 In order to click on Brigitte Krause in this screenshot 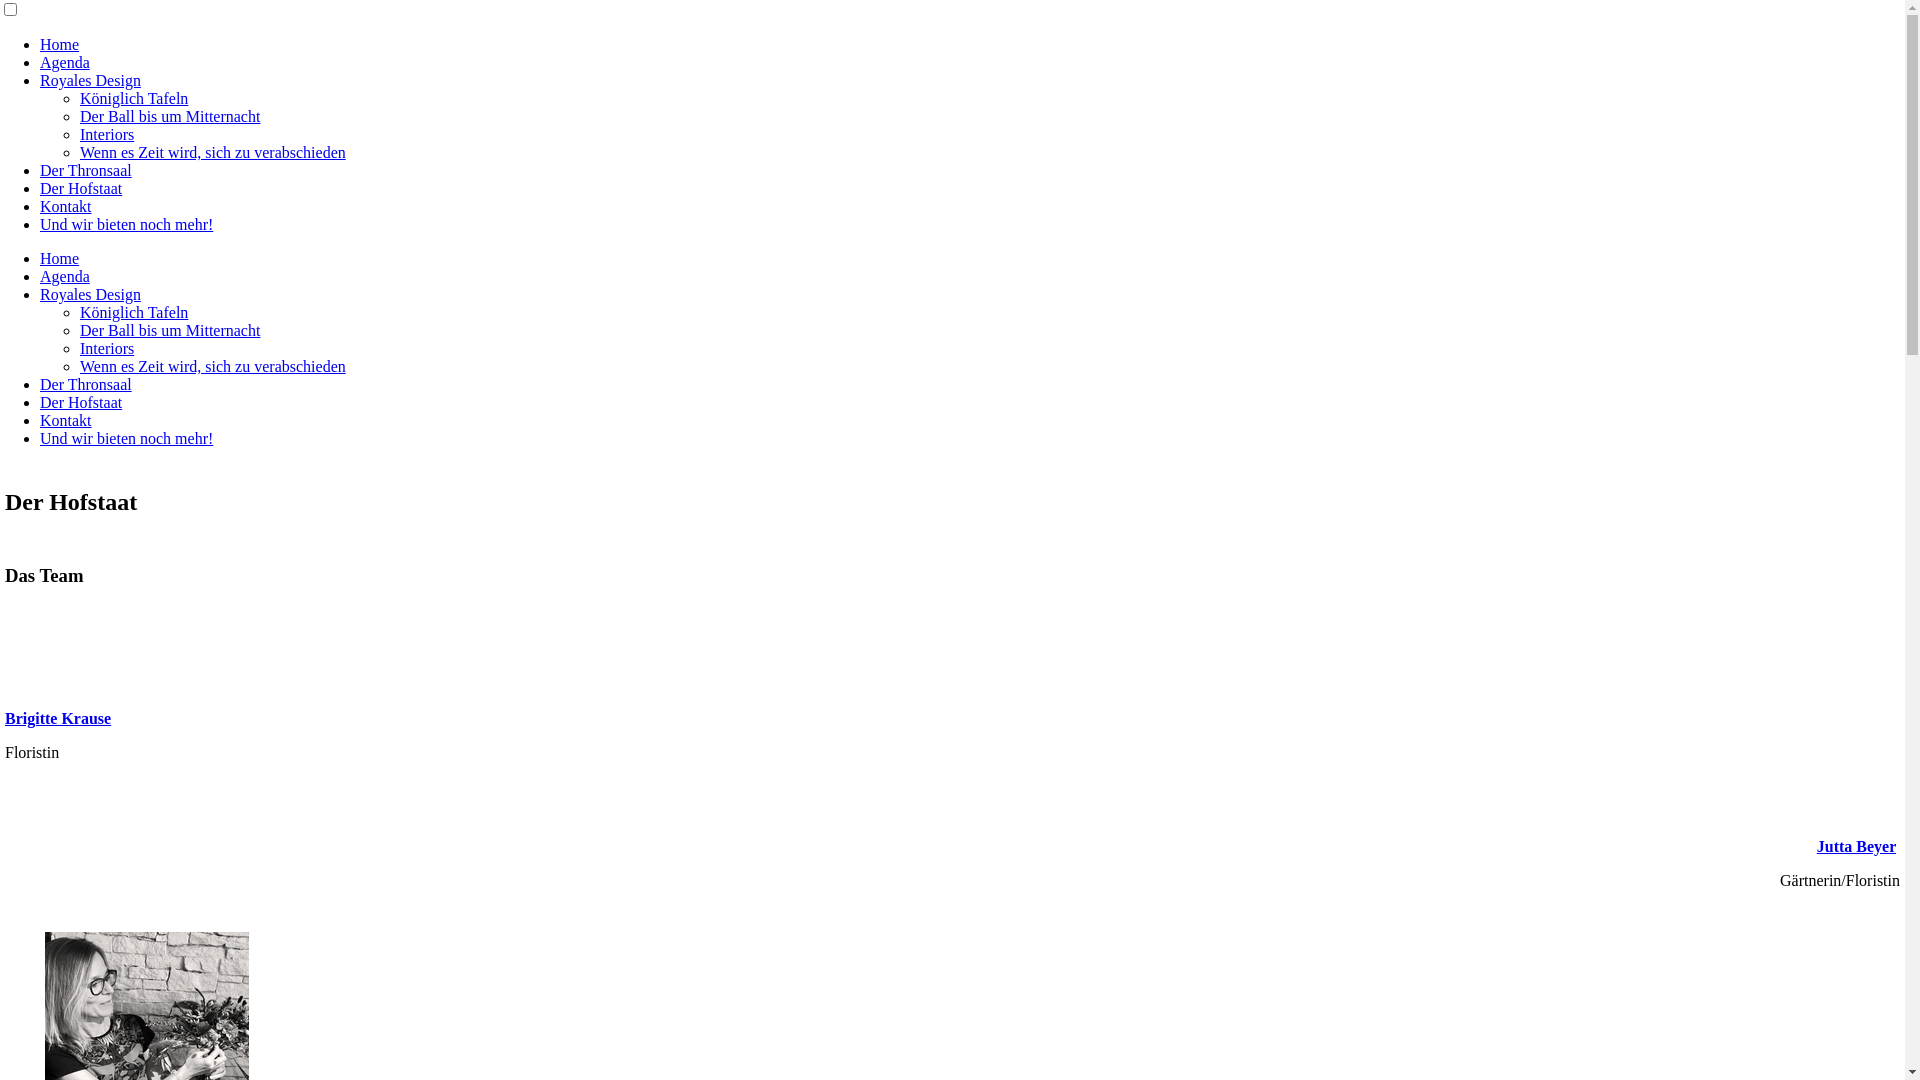, I will do `click(58, 718)`.